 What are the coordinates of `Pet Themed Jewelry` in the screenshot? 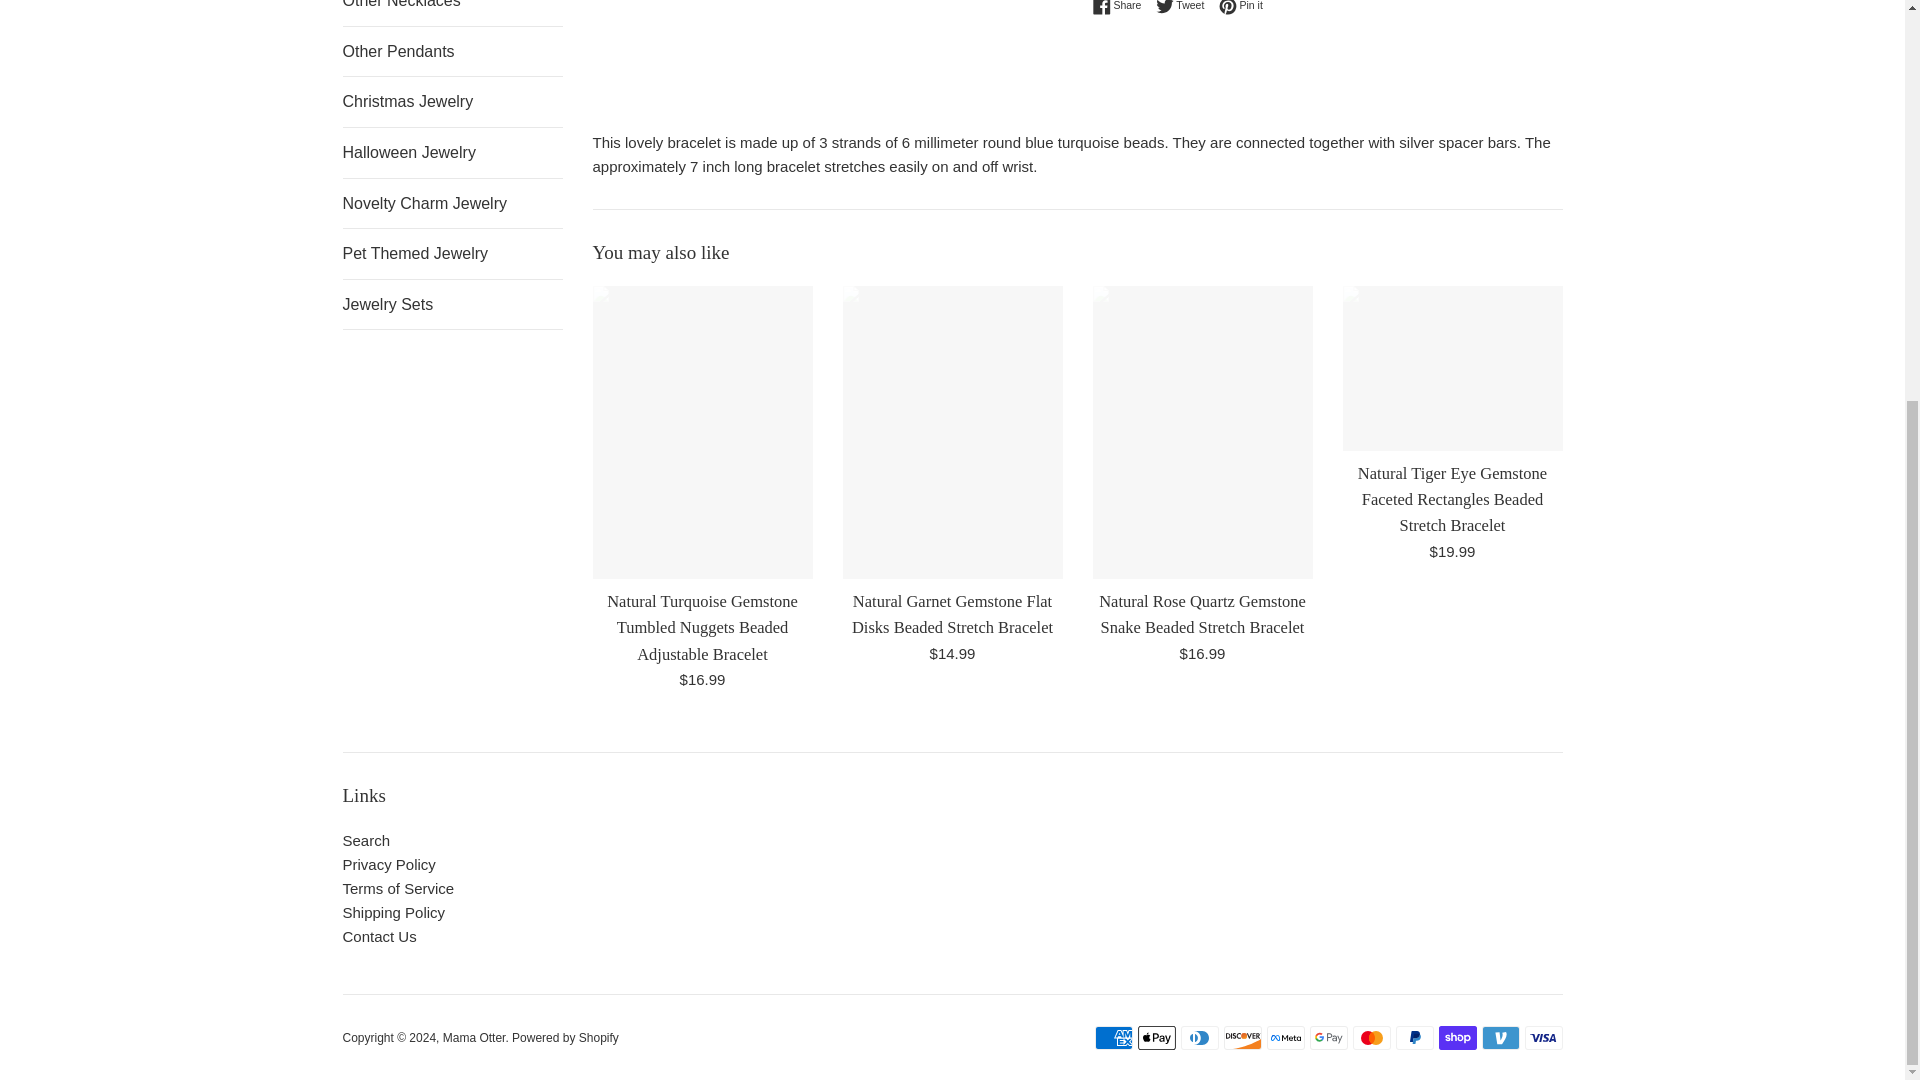 It's located at (452, 253).